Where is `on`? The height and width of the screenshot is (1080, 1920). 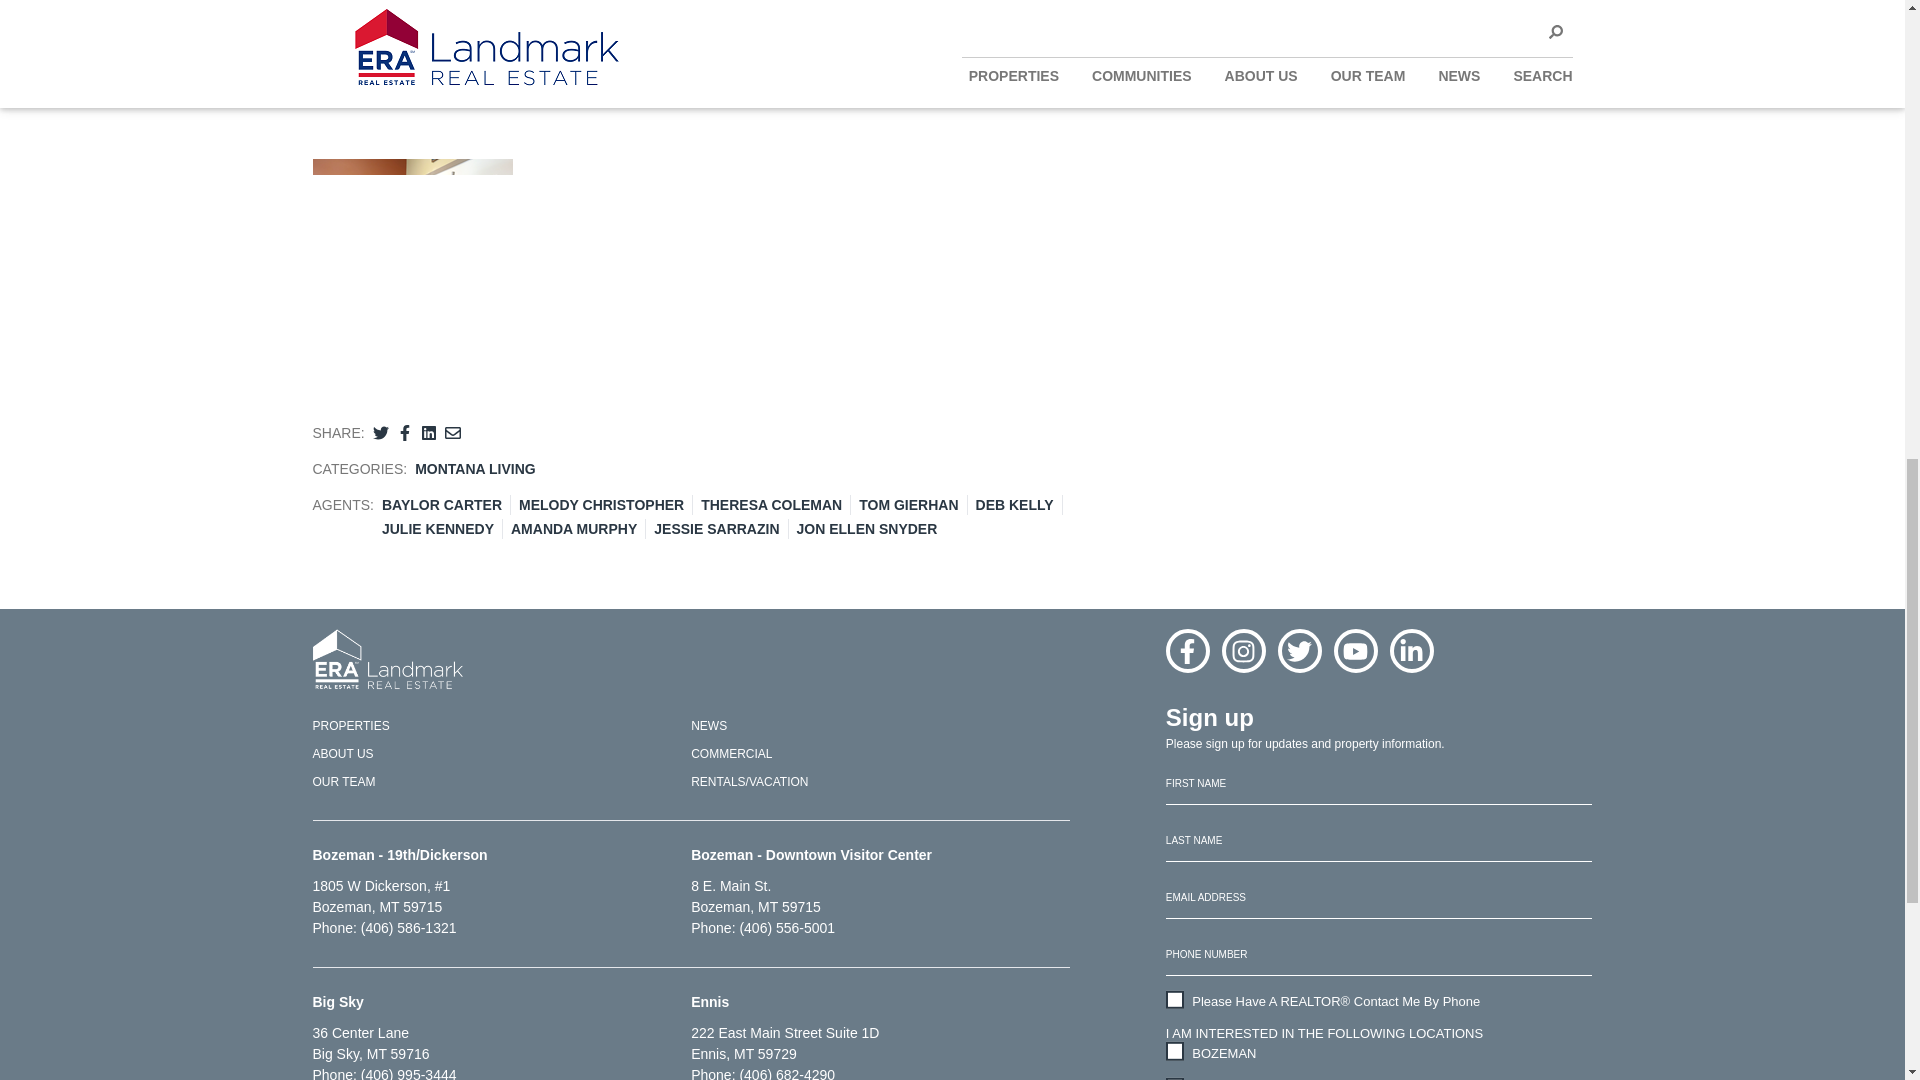
on is located at coordinates (1174, 1000).